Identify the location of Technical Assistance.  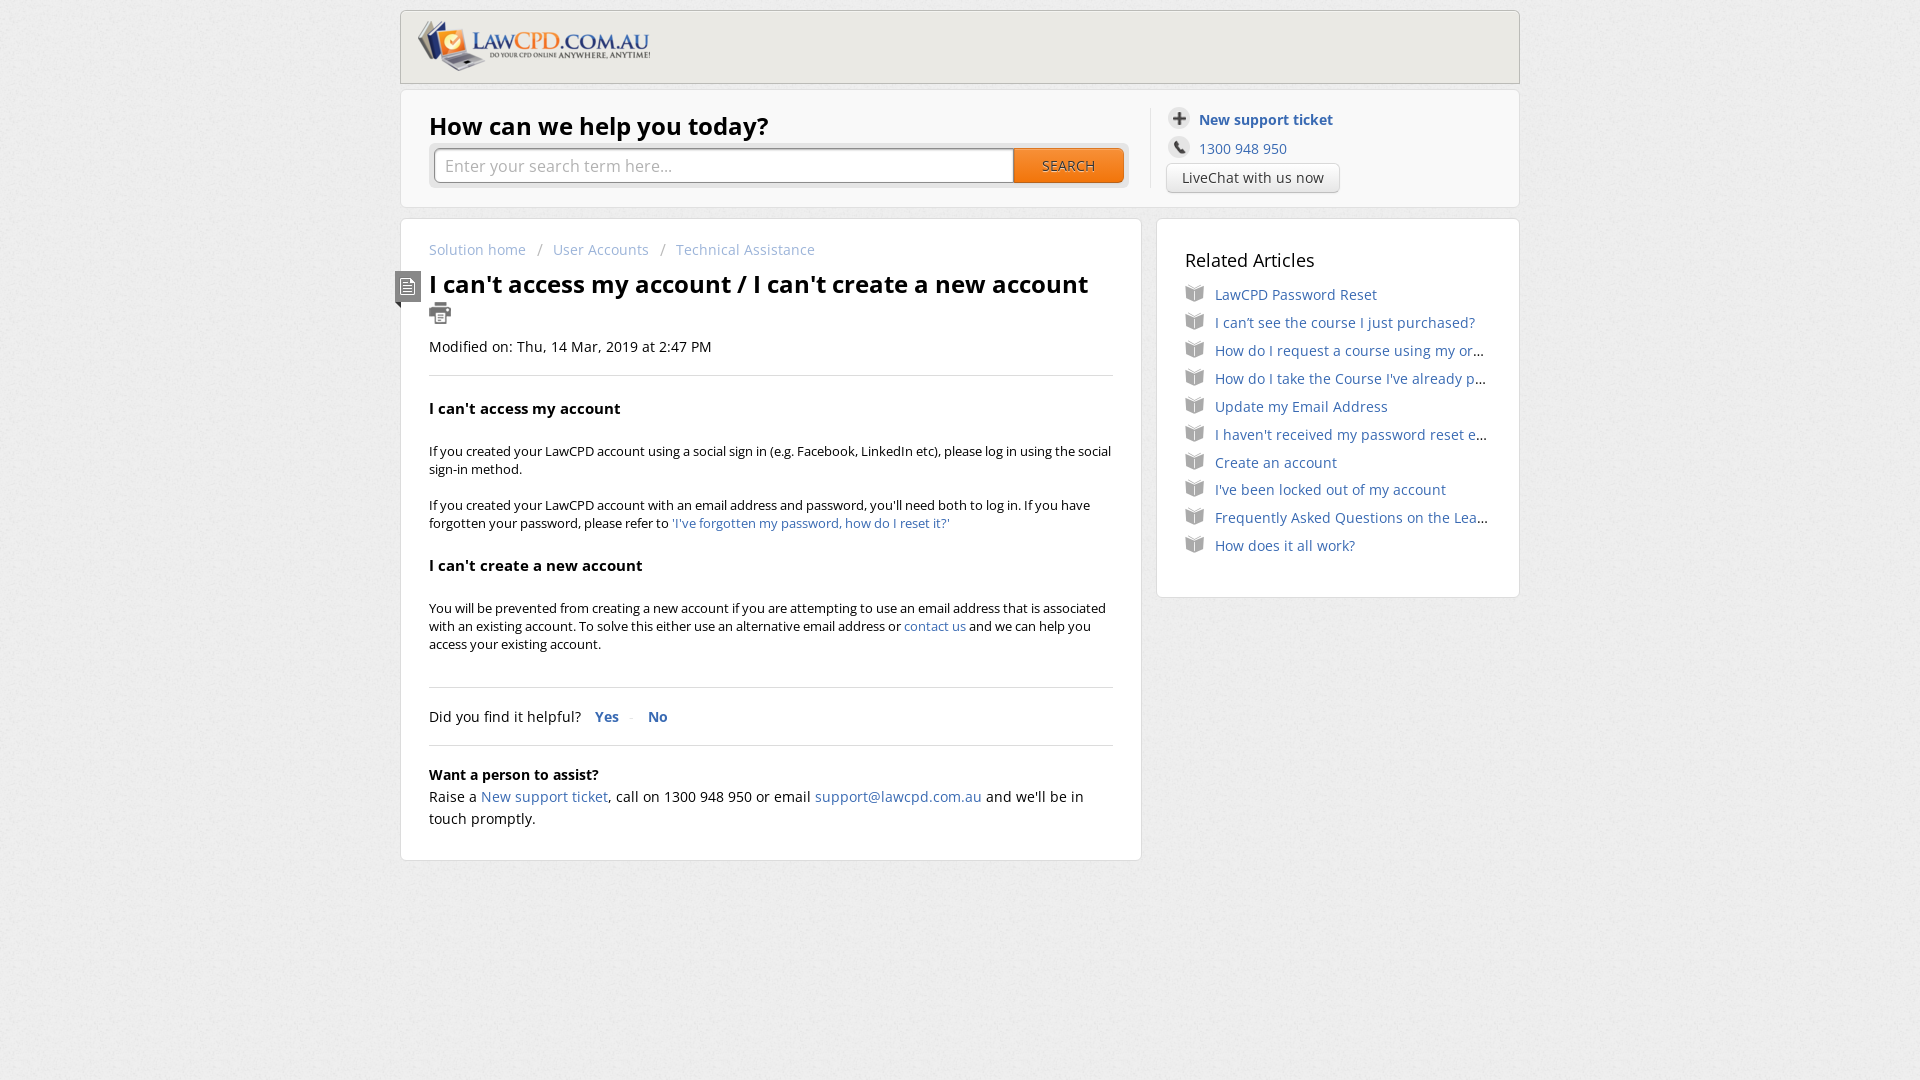
(738, 250).